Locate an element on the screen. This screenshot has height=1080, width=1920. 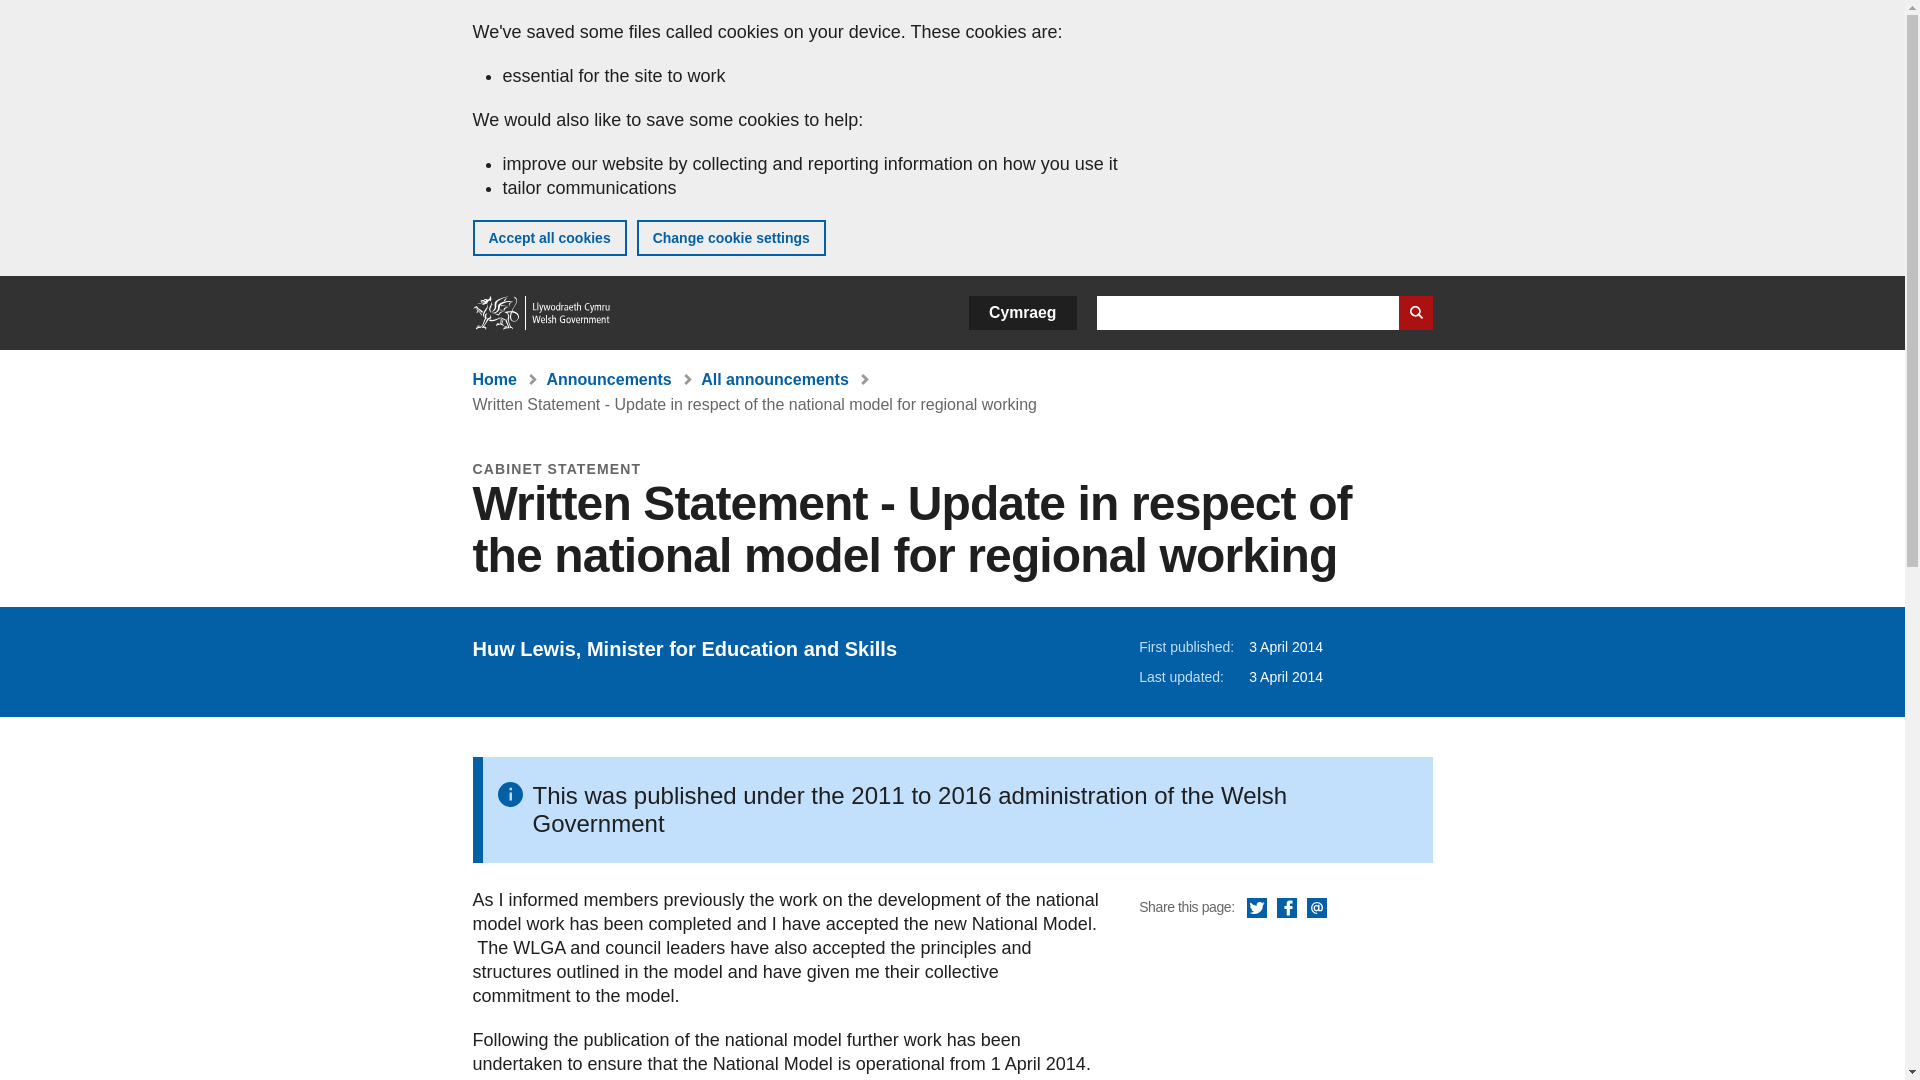
Home is located at coordinates (542, 312).